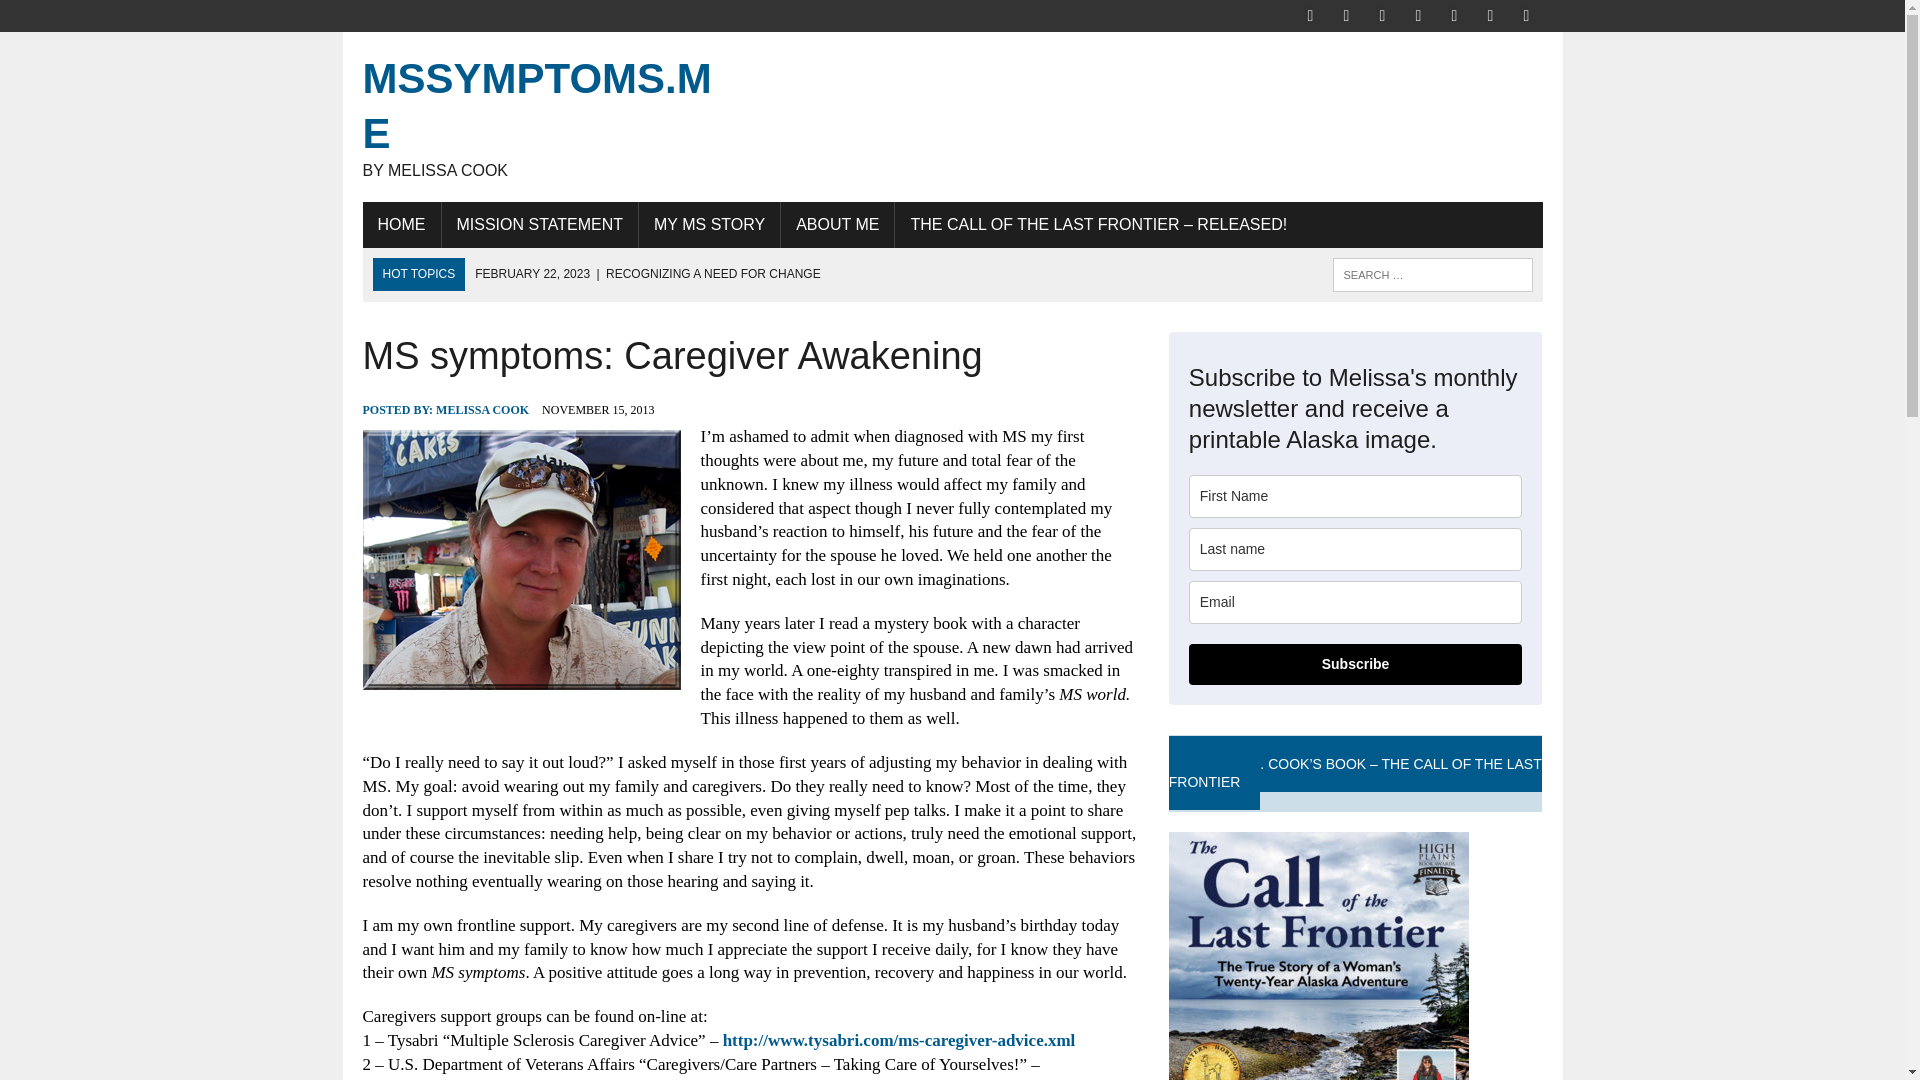 The height and width of the screenshot is (1080, 1920). What do you see at coordinates (1381, 14) in the screenshot?
I see `Wyoming Jeepers` at bounding box center [1381, 14].